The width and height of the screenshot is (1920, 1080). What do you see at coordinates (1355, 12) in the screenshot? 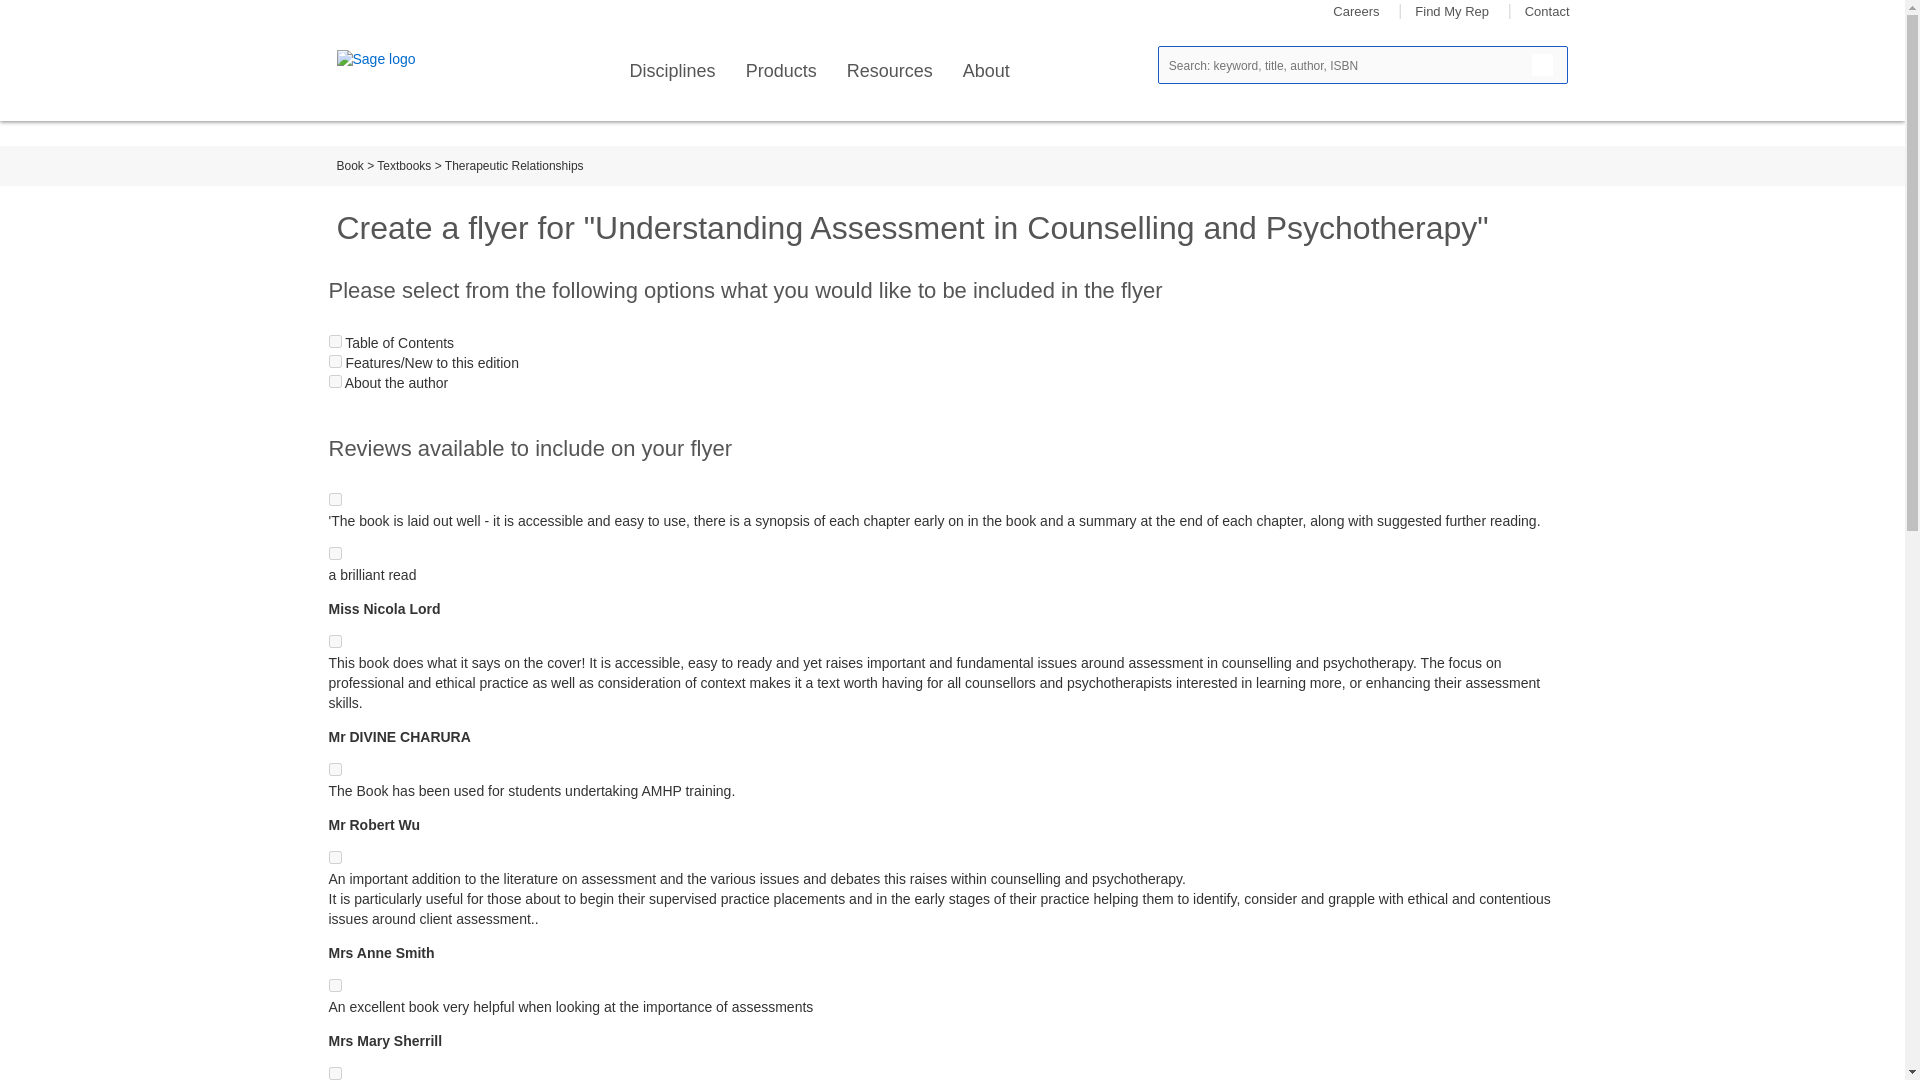
I see `Careers` at bounding box center [1355, 12].